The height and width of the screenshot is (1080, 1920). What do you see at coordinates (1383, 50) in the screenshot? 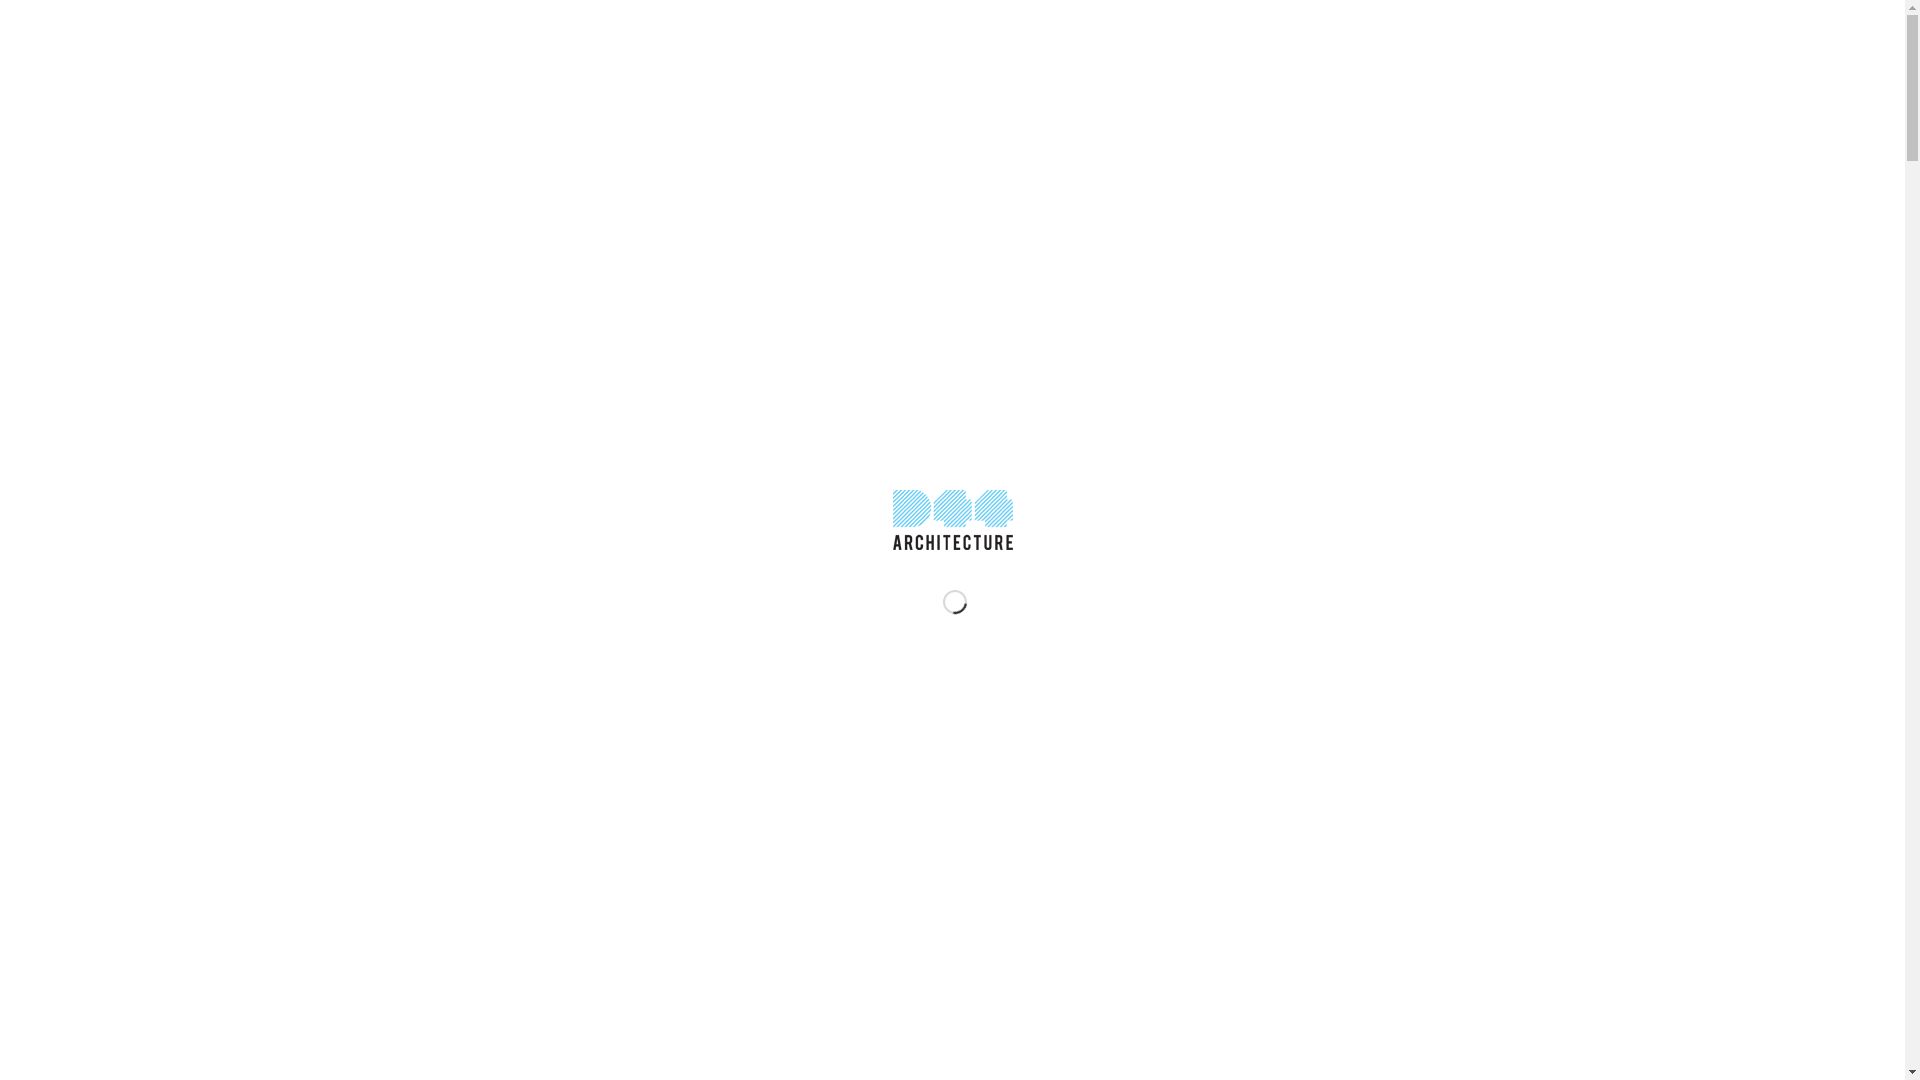
I see `PORTFOLIO` at bounding box center [1383, 50].